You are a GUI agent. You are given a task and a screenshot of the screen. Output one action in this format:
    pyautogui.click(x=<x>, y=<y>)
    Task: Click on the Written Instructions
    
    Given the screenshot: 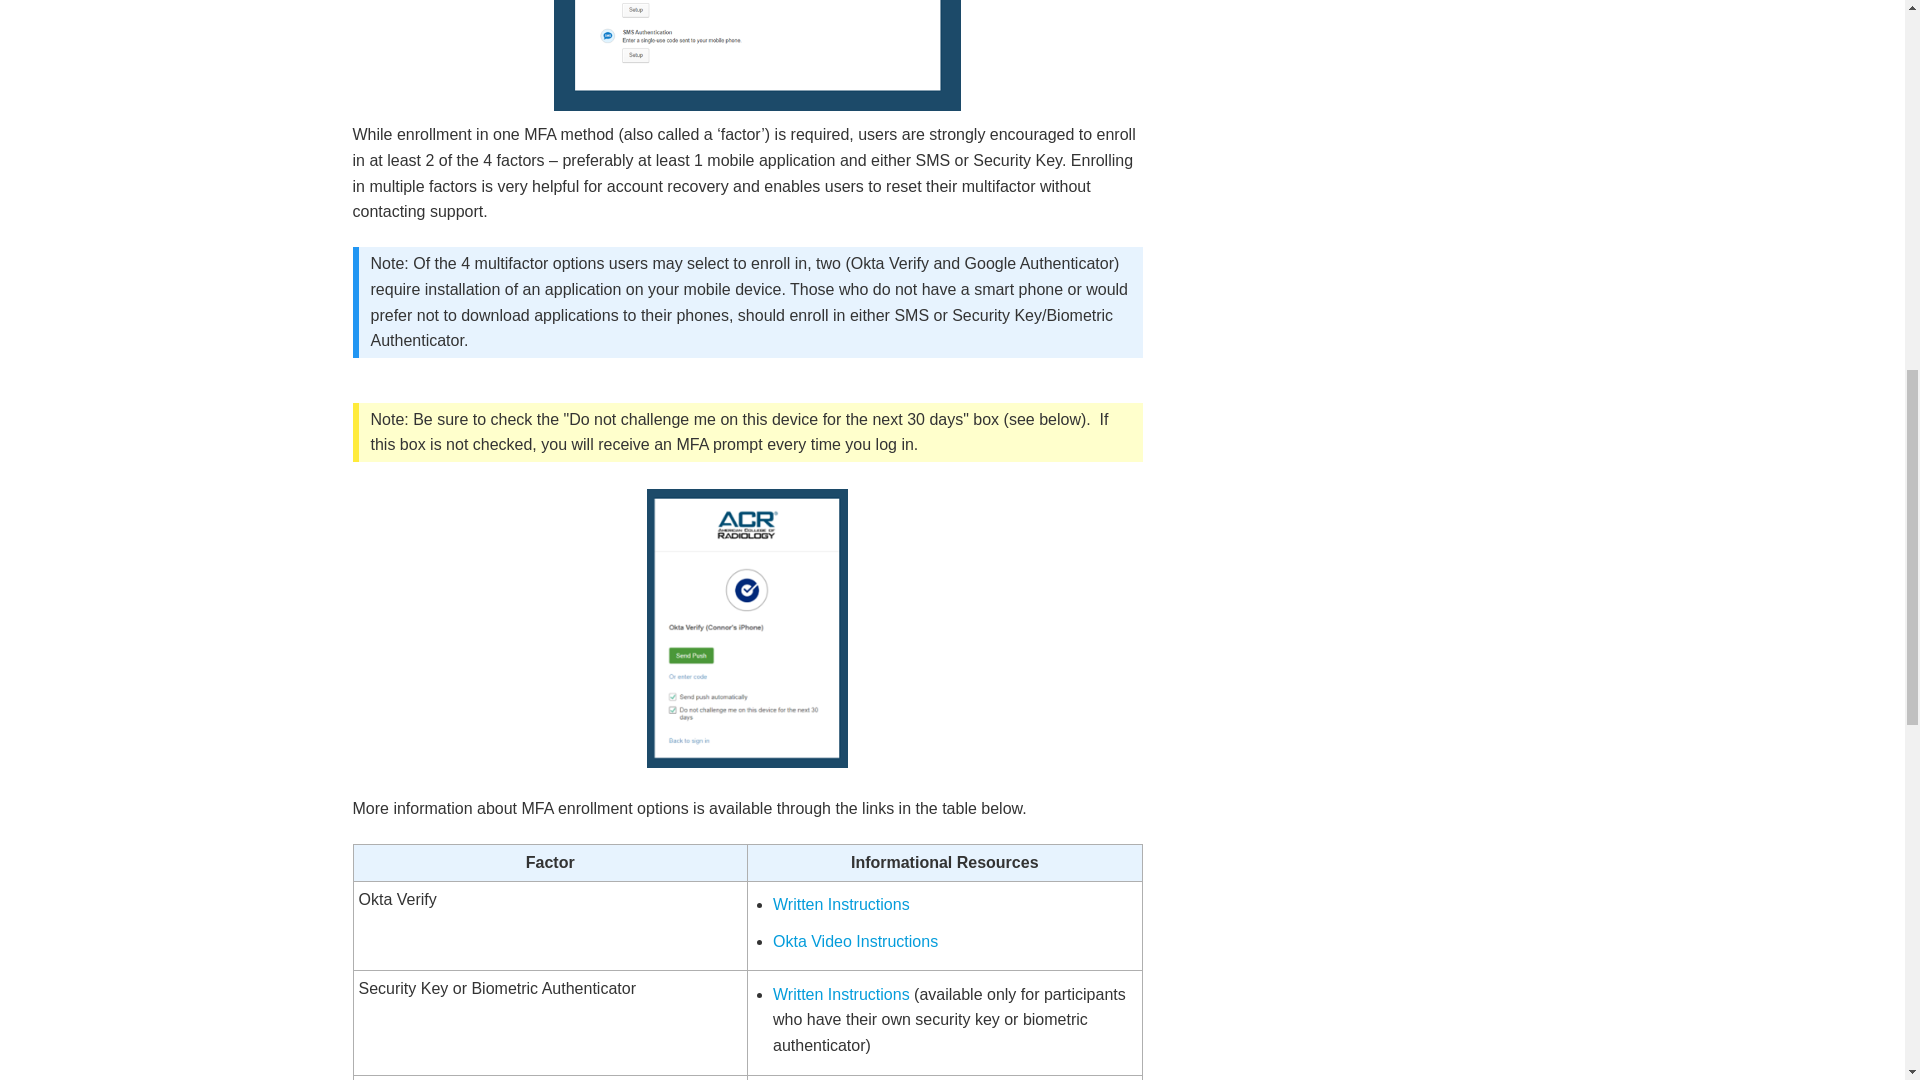 What is the action you would take?
    pyautogui.click(x=842, y=994)
    